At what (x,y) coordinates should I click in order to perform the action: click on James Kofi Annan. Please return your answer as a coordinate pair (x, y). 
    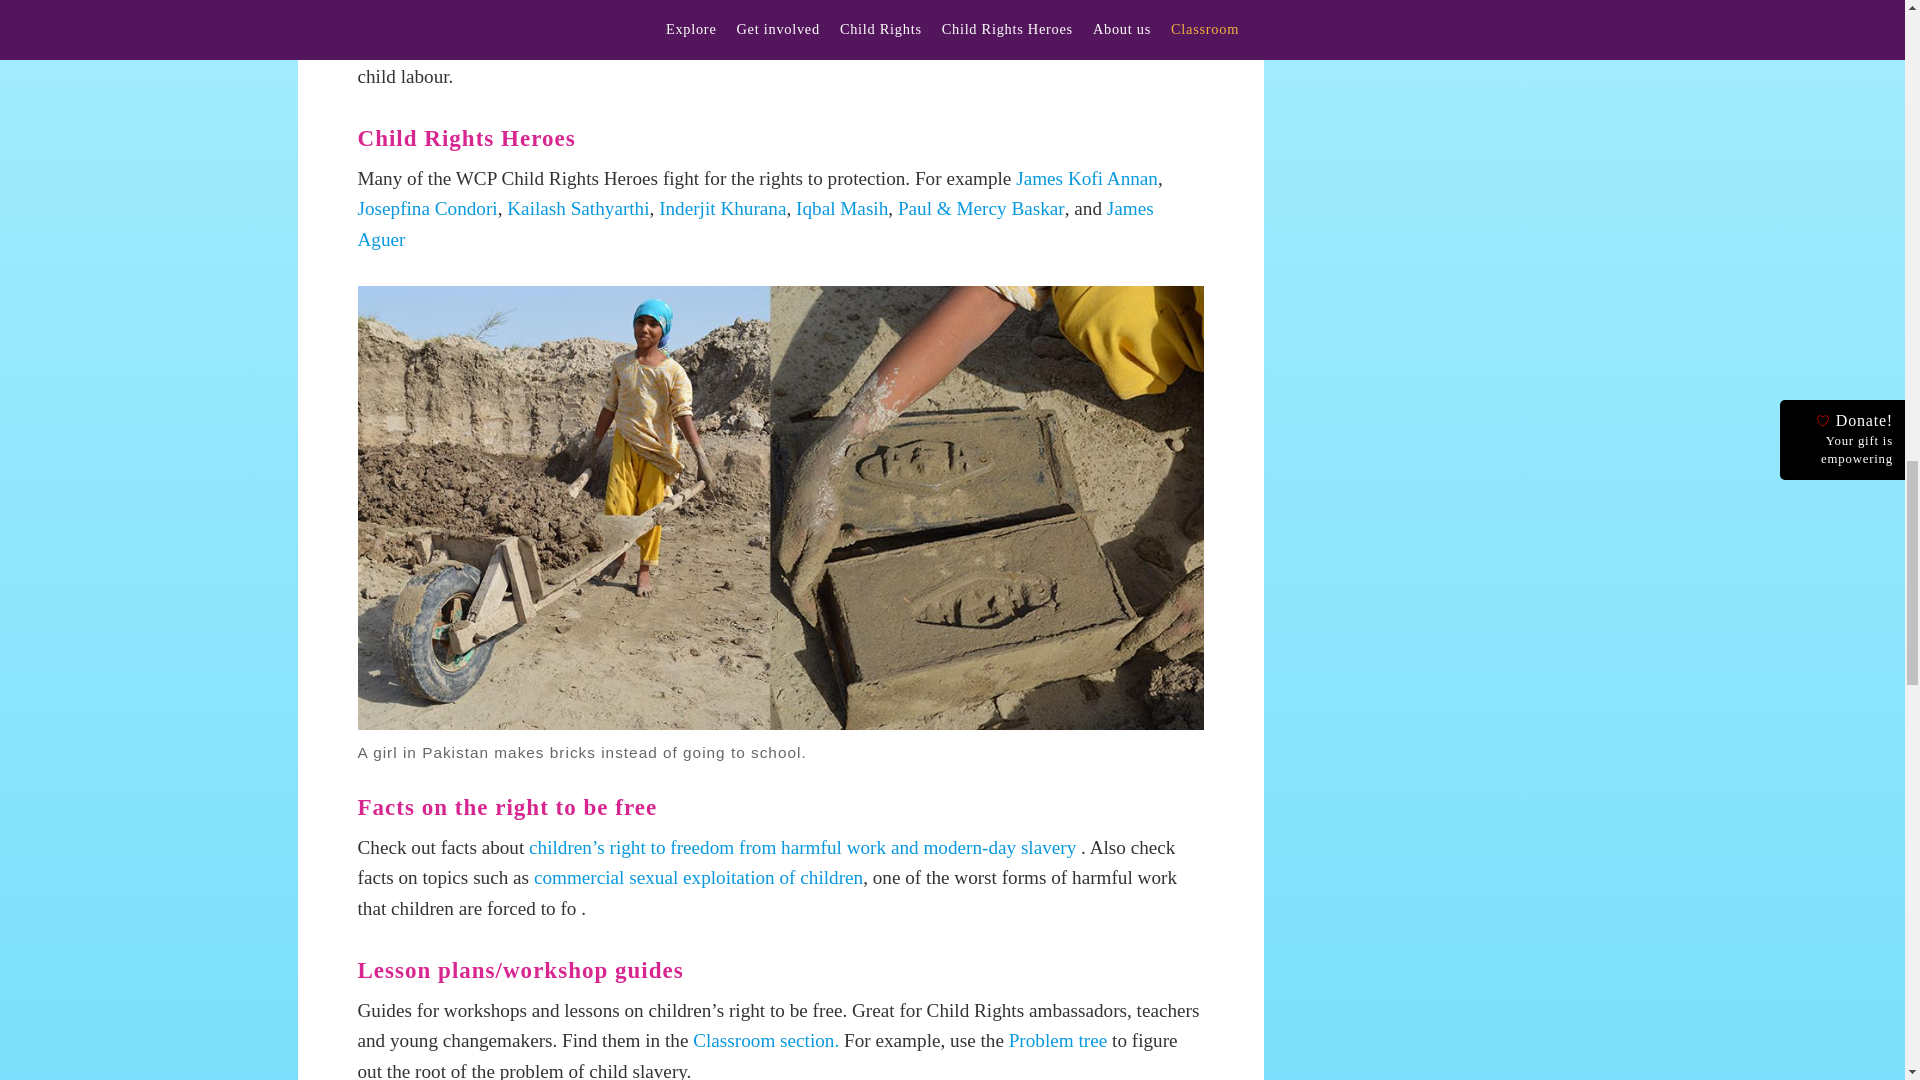
    Looking at the image, I should click on (1086, 178).